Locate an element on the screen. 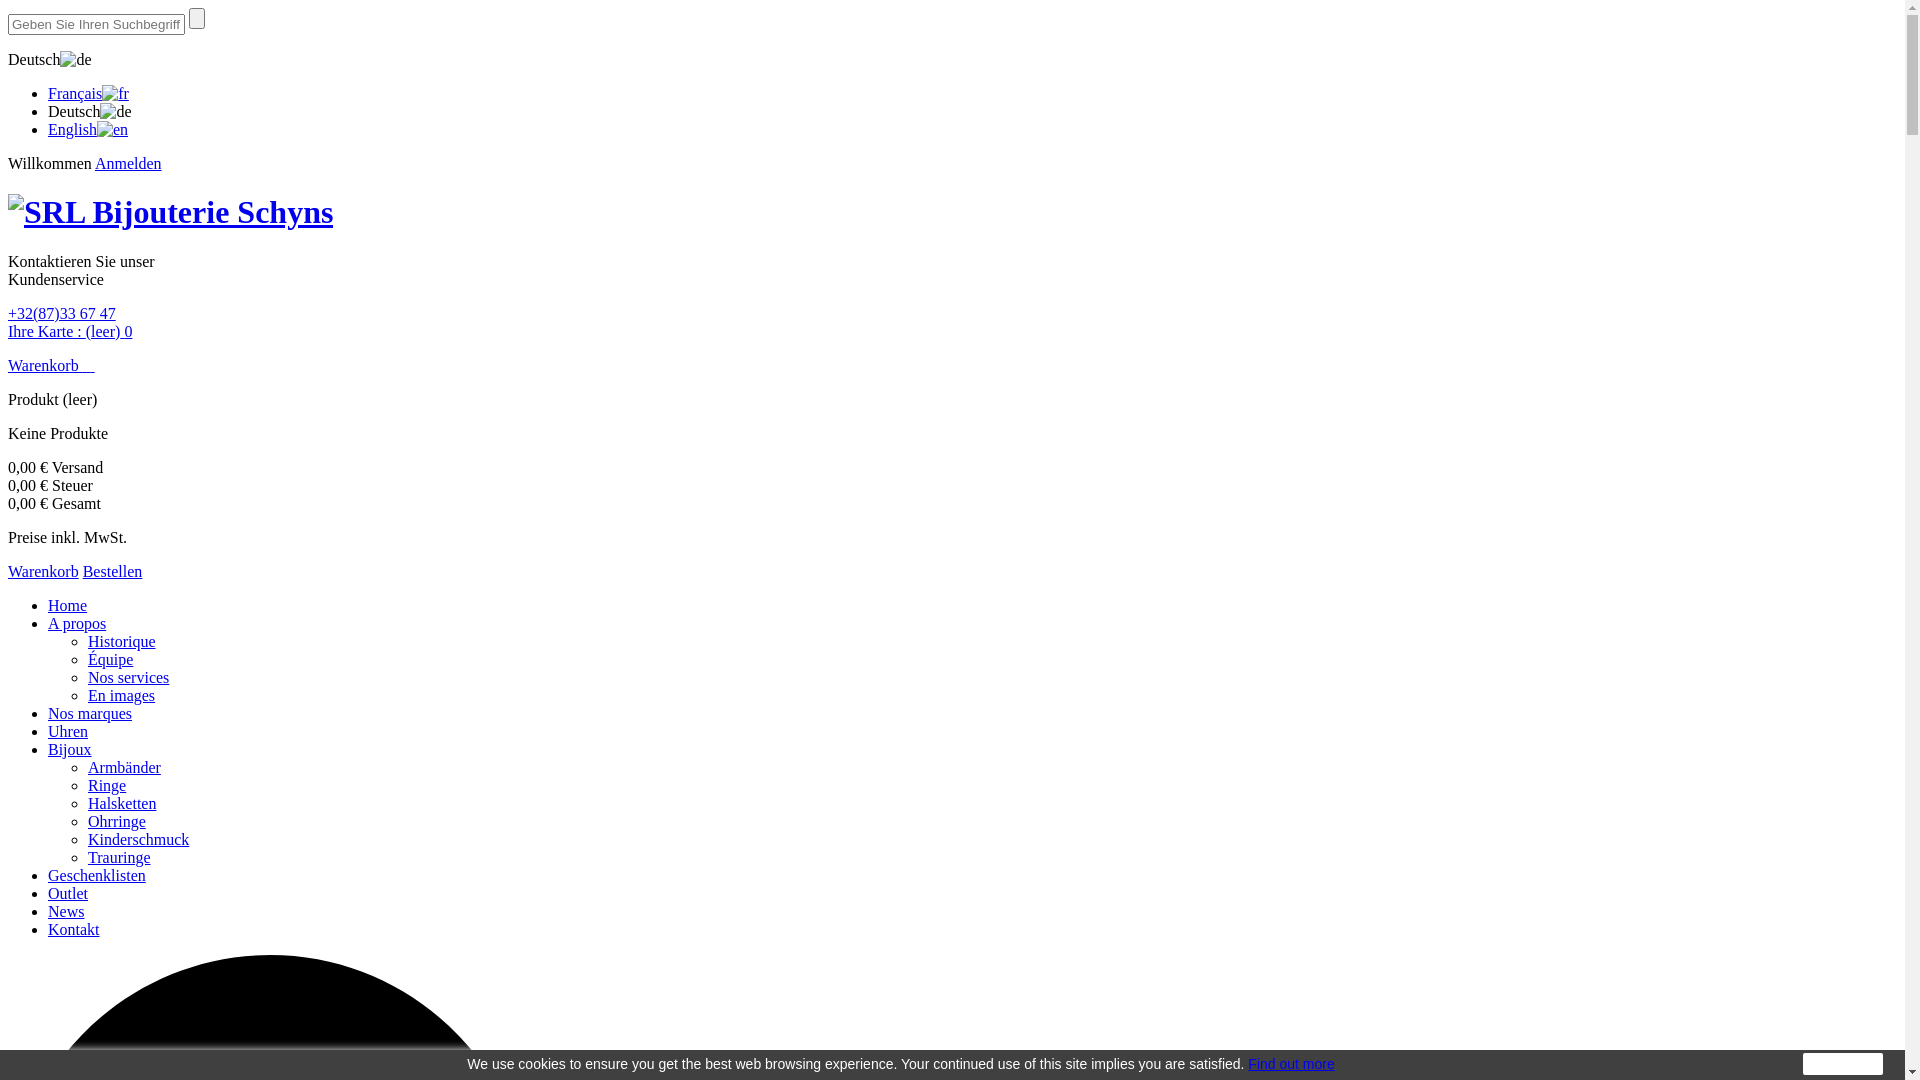 The width and height of the screenshot is (1920, 1080). Bijoux is located at coordinates (70, 750).